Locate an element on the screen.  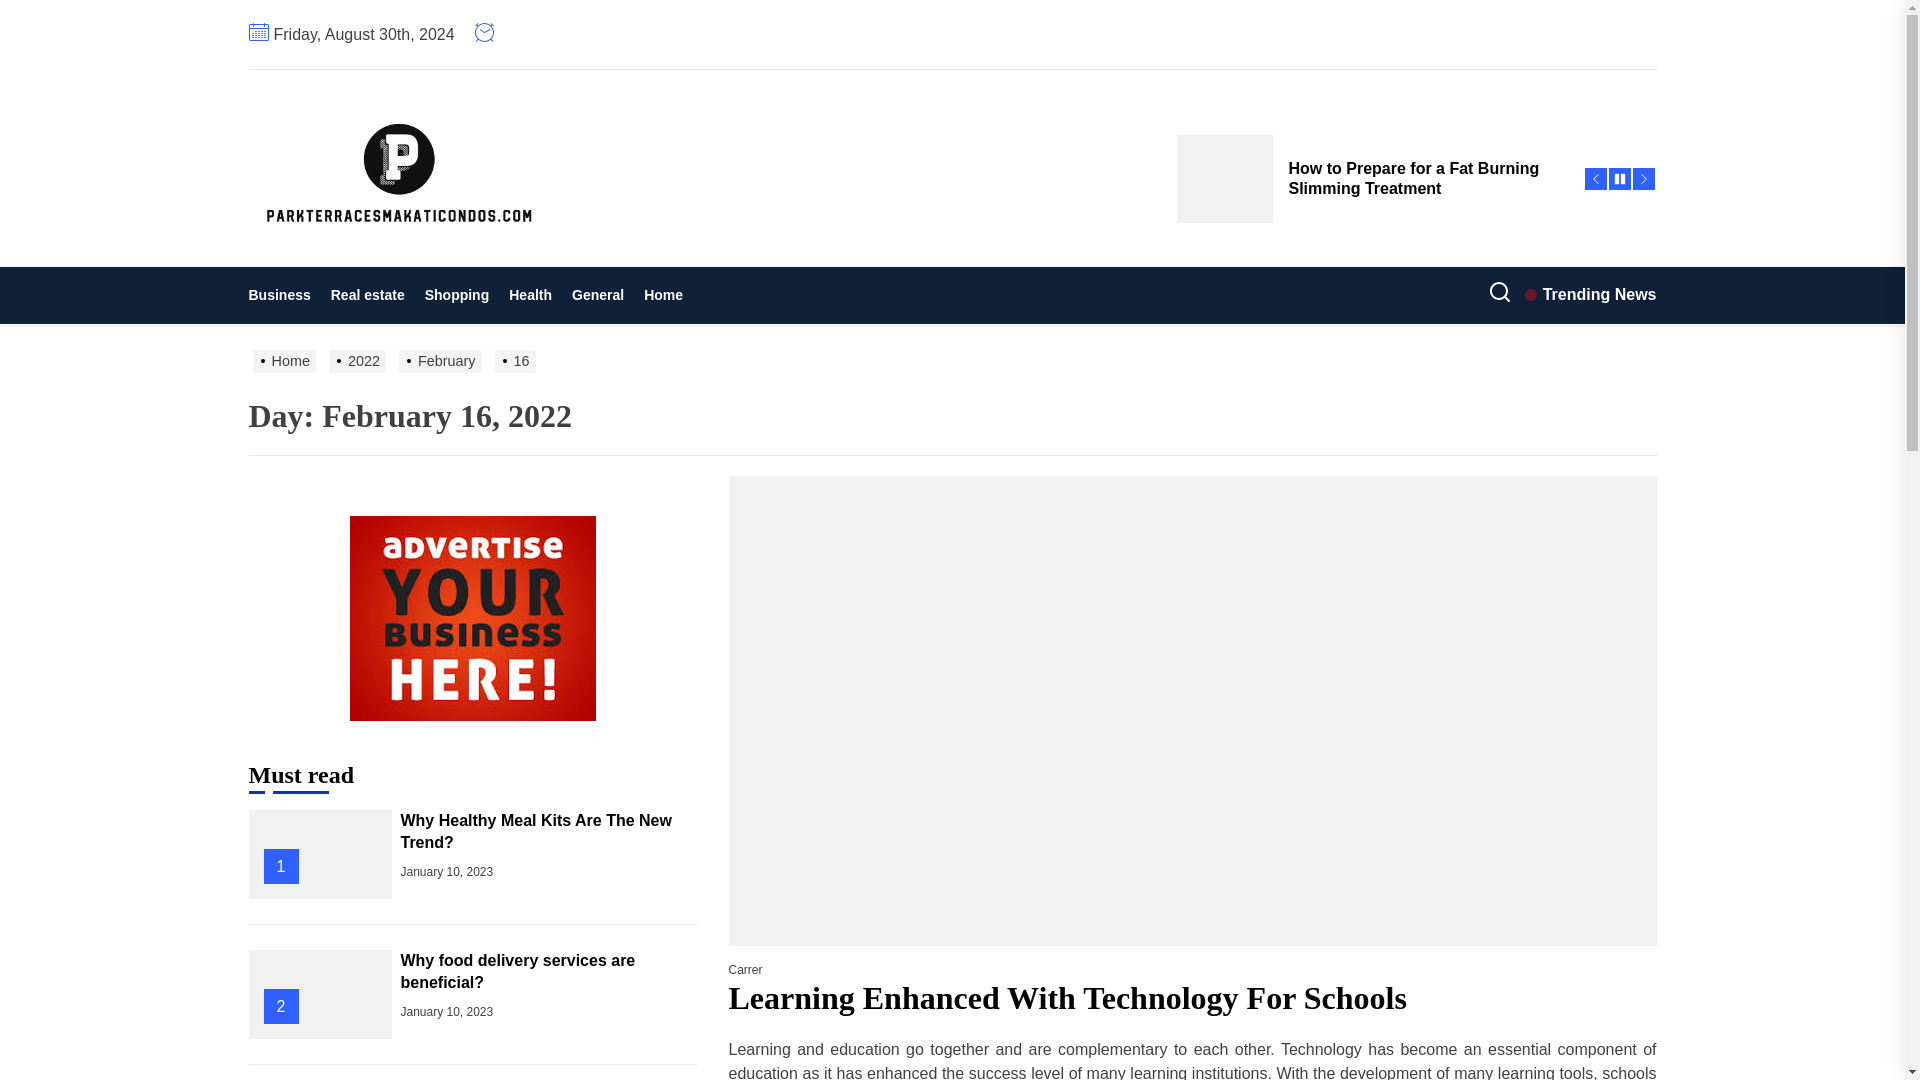
Are There Any closing costs at Spanish Moss Home Buyers? is located at coordinates (1367, 88).